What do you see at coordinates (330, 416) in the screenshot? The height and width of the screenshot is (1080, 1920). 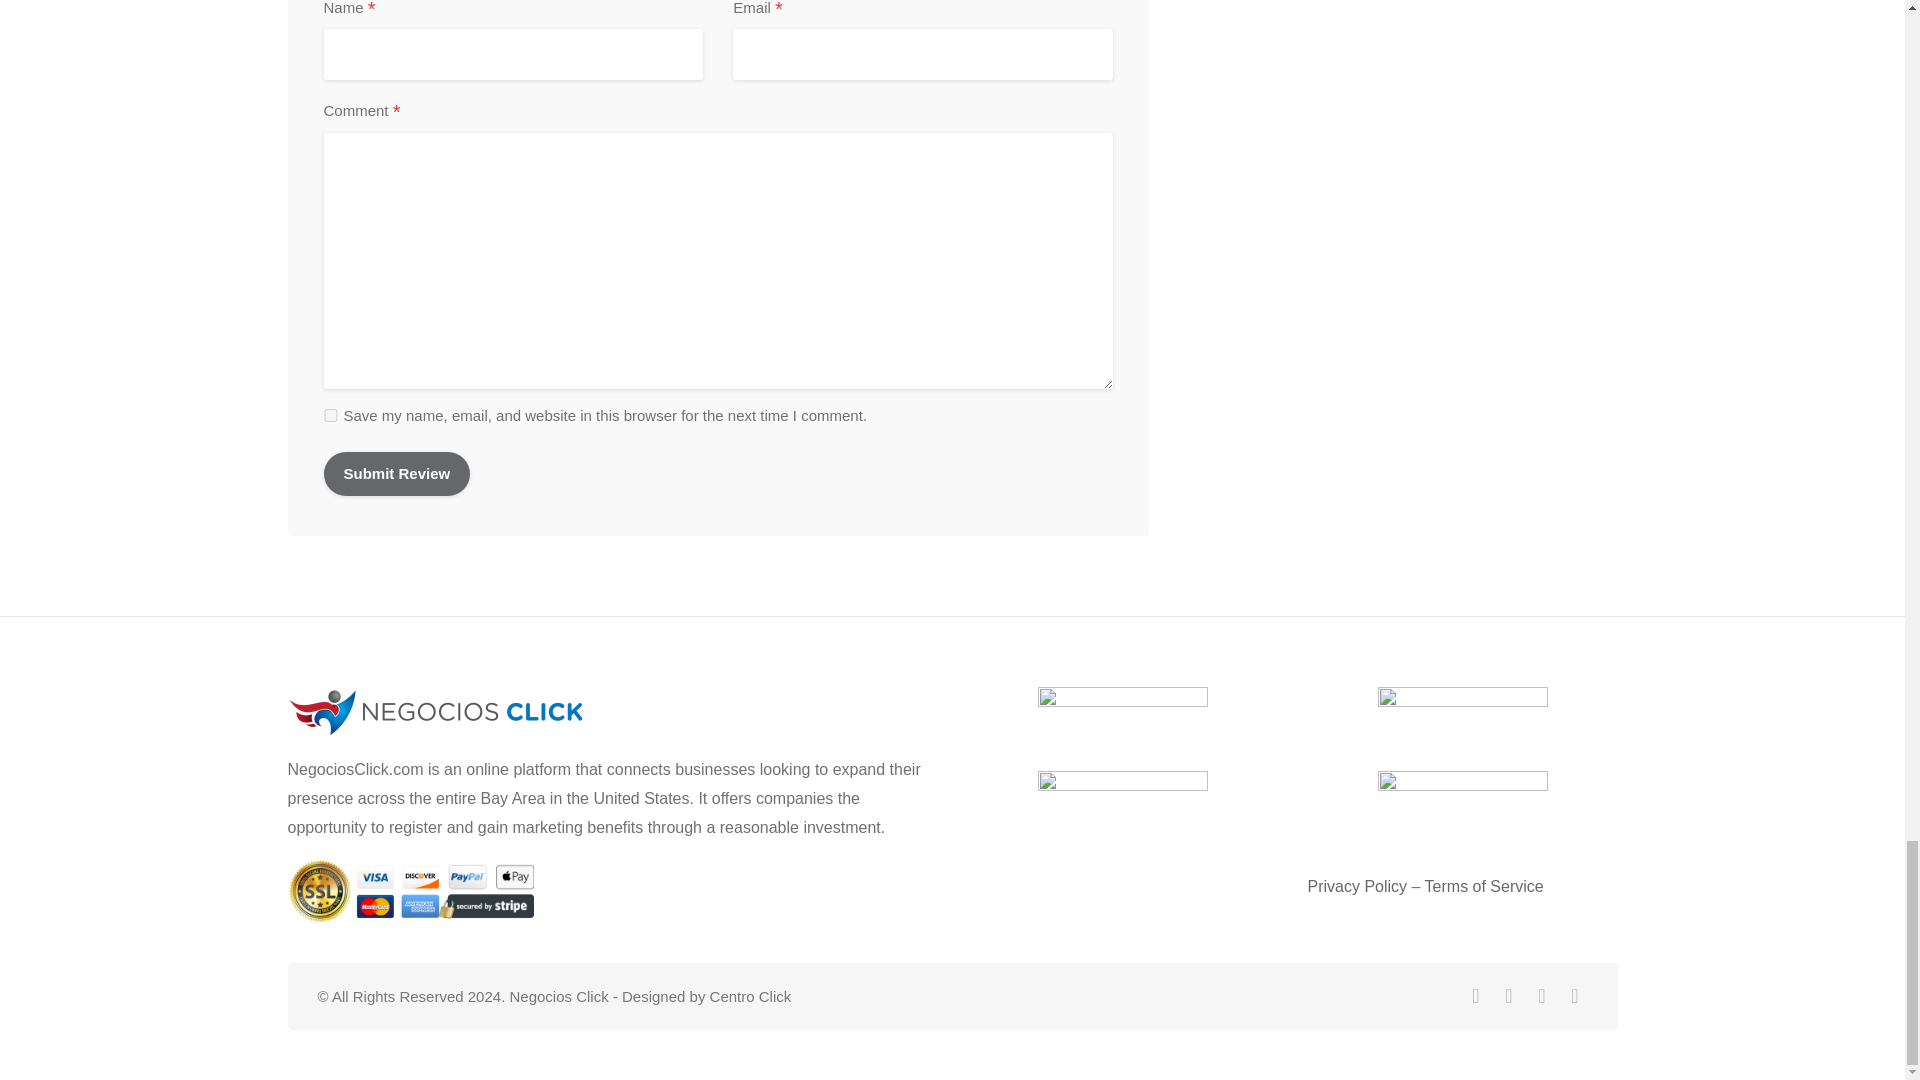 I see `yes` at bounding box center [330, 416].